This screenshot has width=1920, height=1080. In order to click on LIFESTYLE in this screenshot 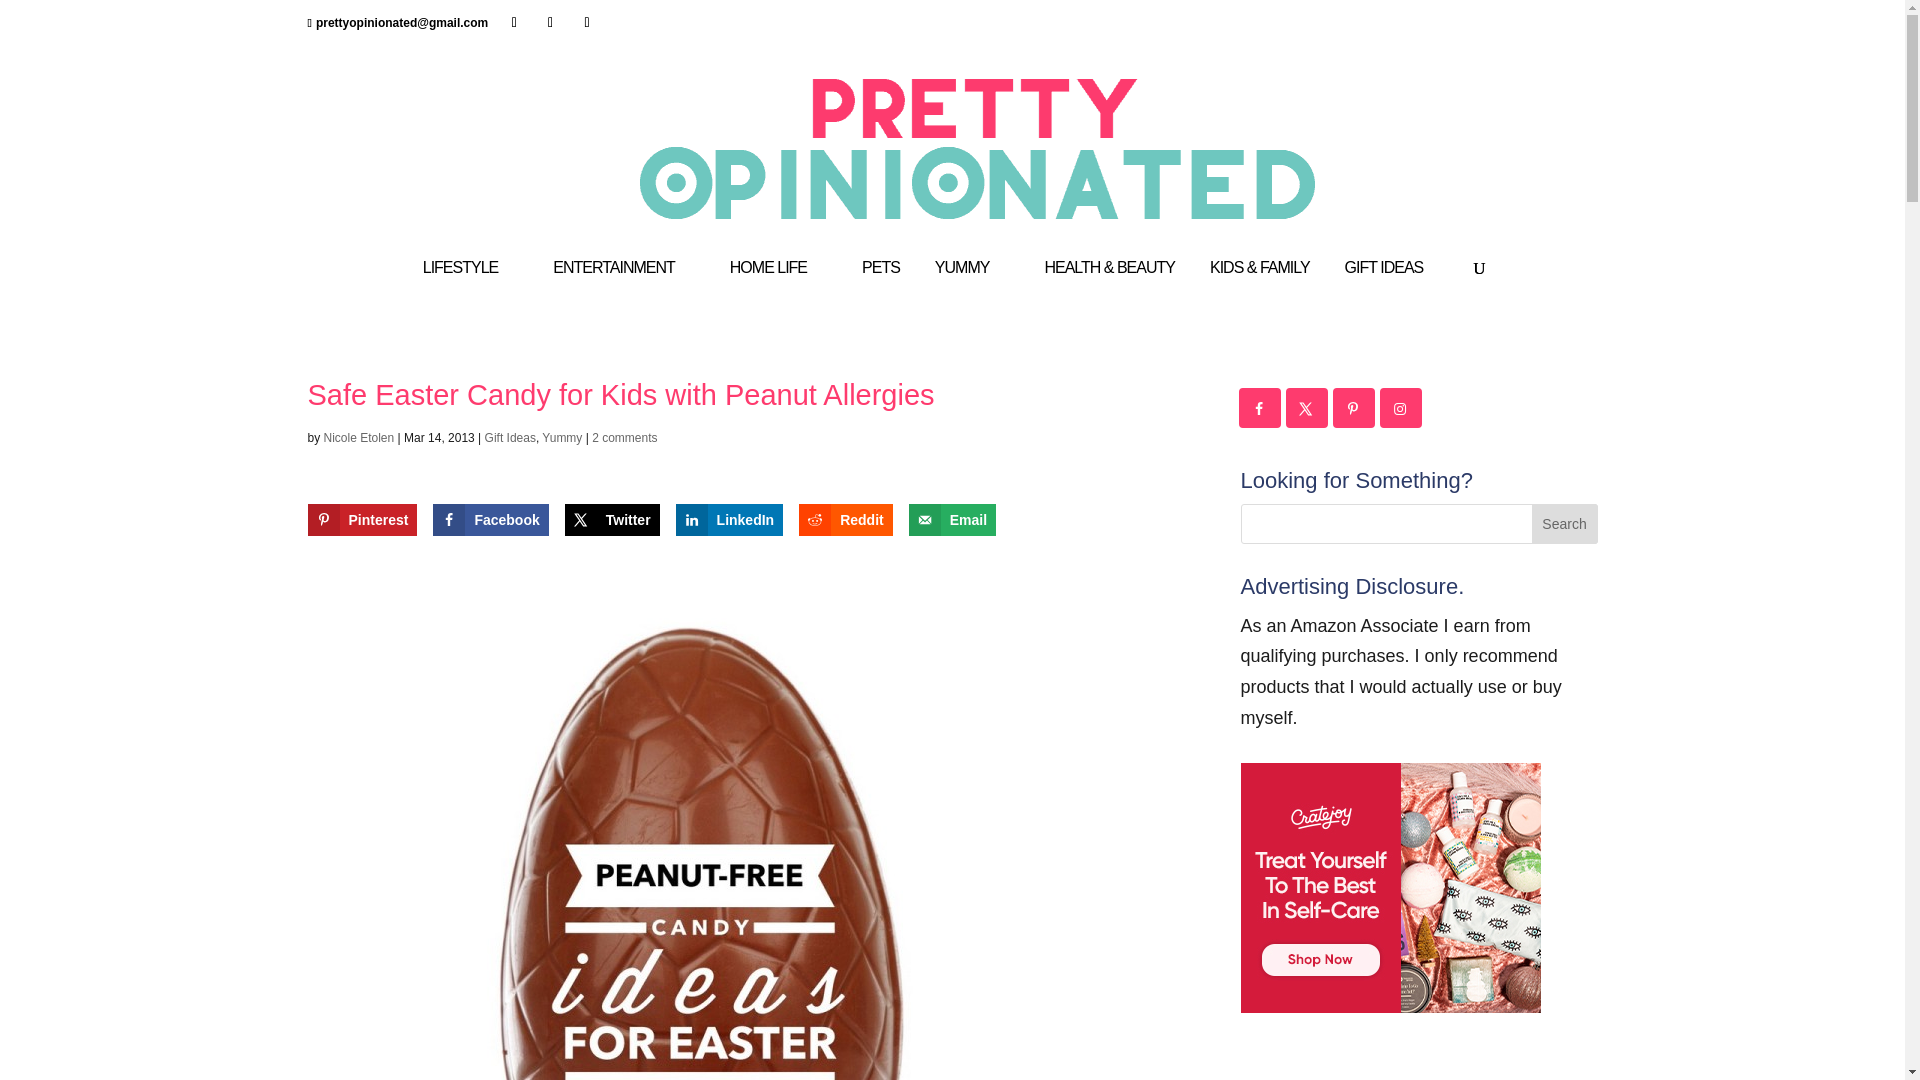, I will do `click(470, 286)`.